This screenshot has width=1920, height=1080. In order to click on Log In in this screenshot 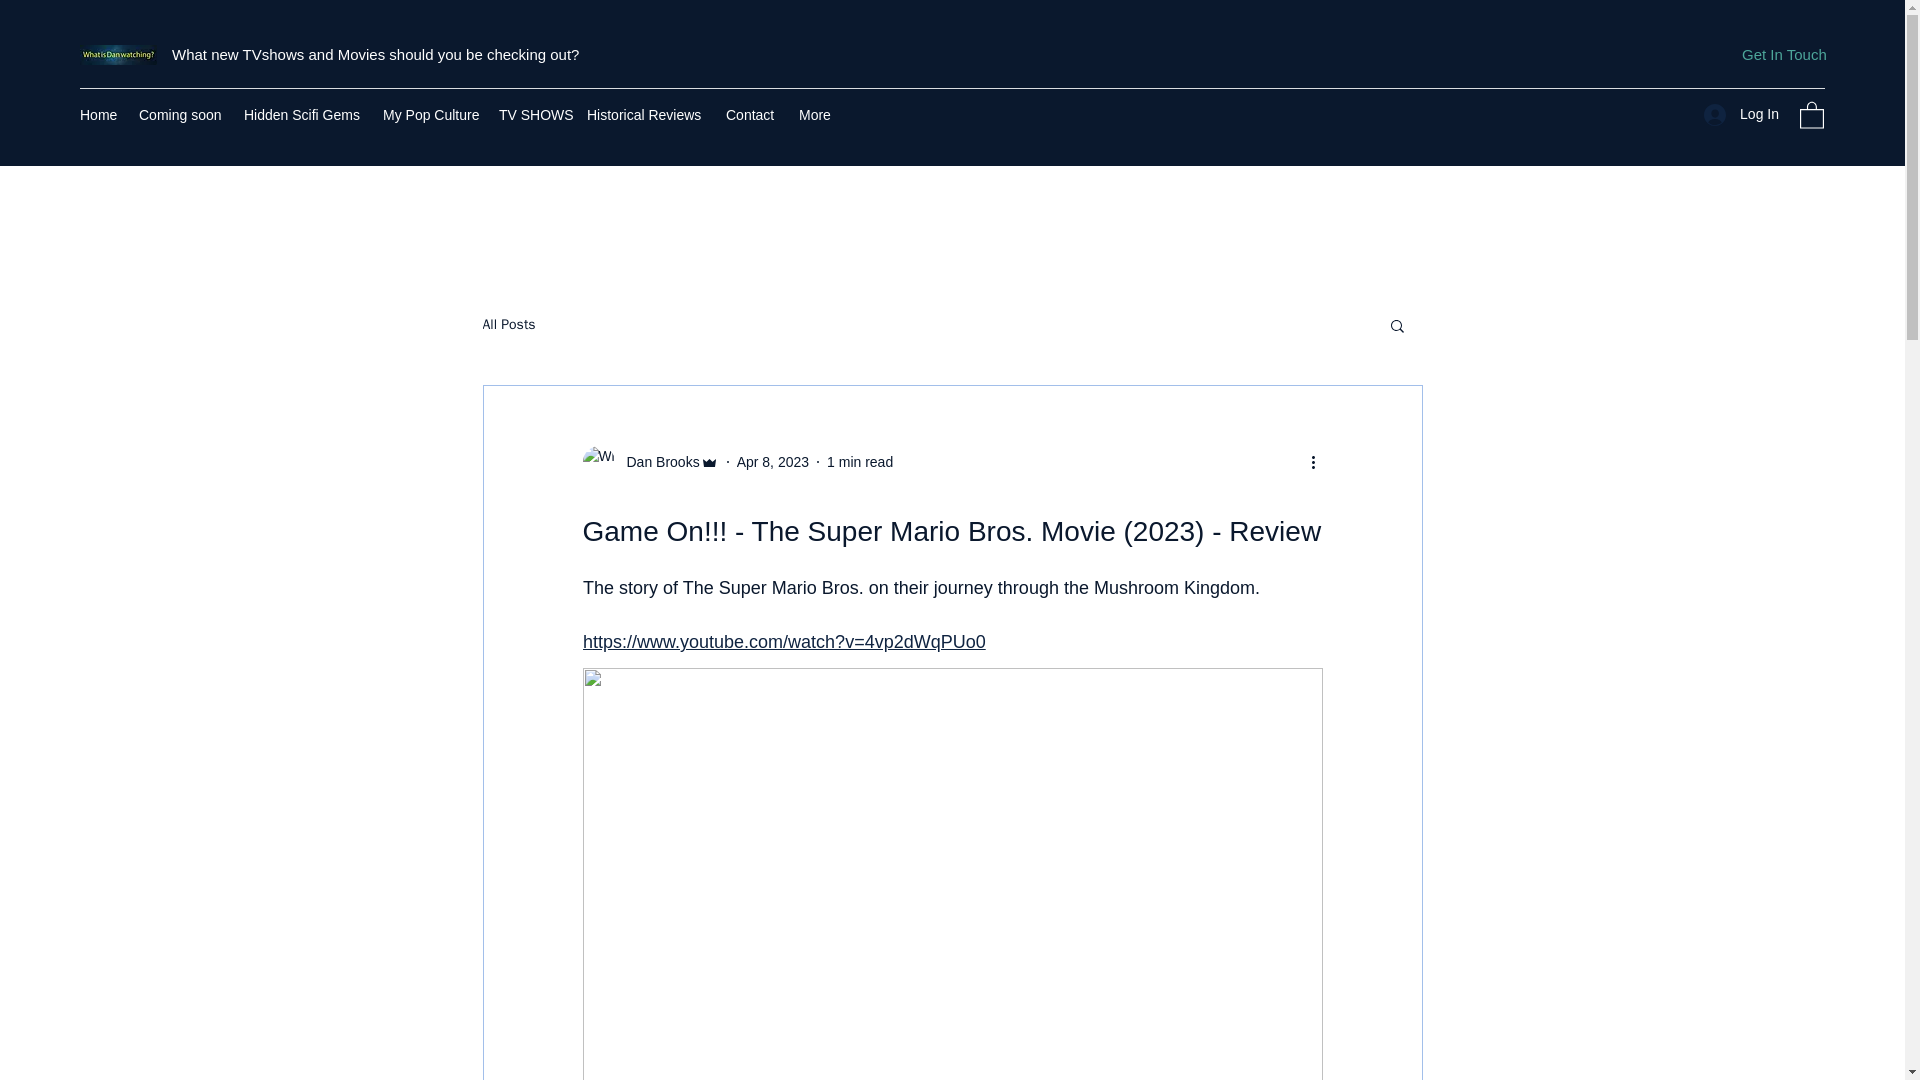, I will do `click(1741, 114)`.